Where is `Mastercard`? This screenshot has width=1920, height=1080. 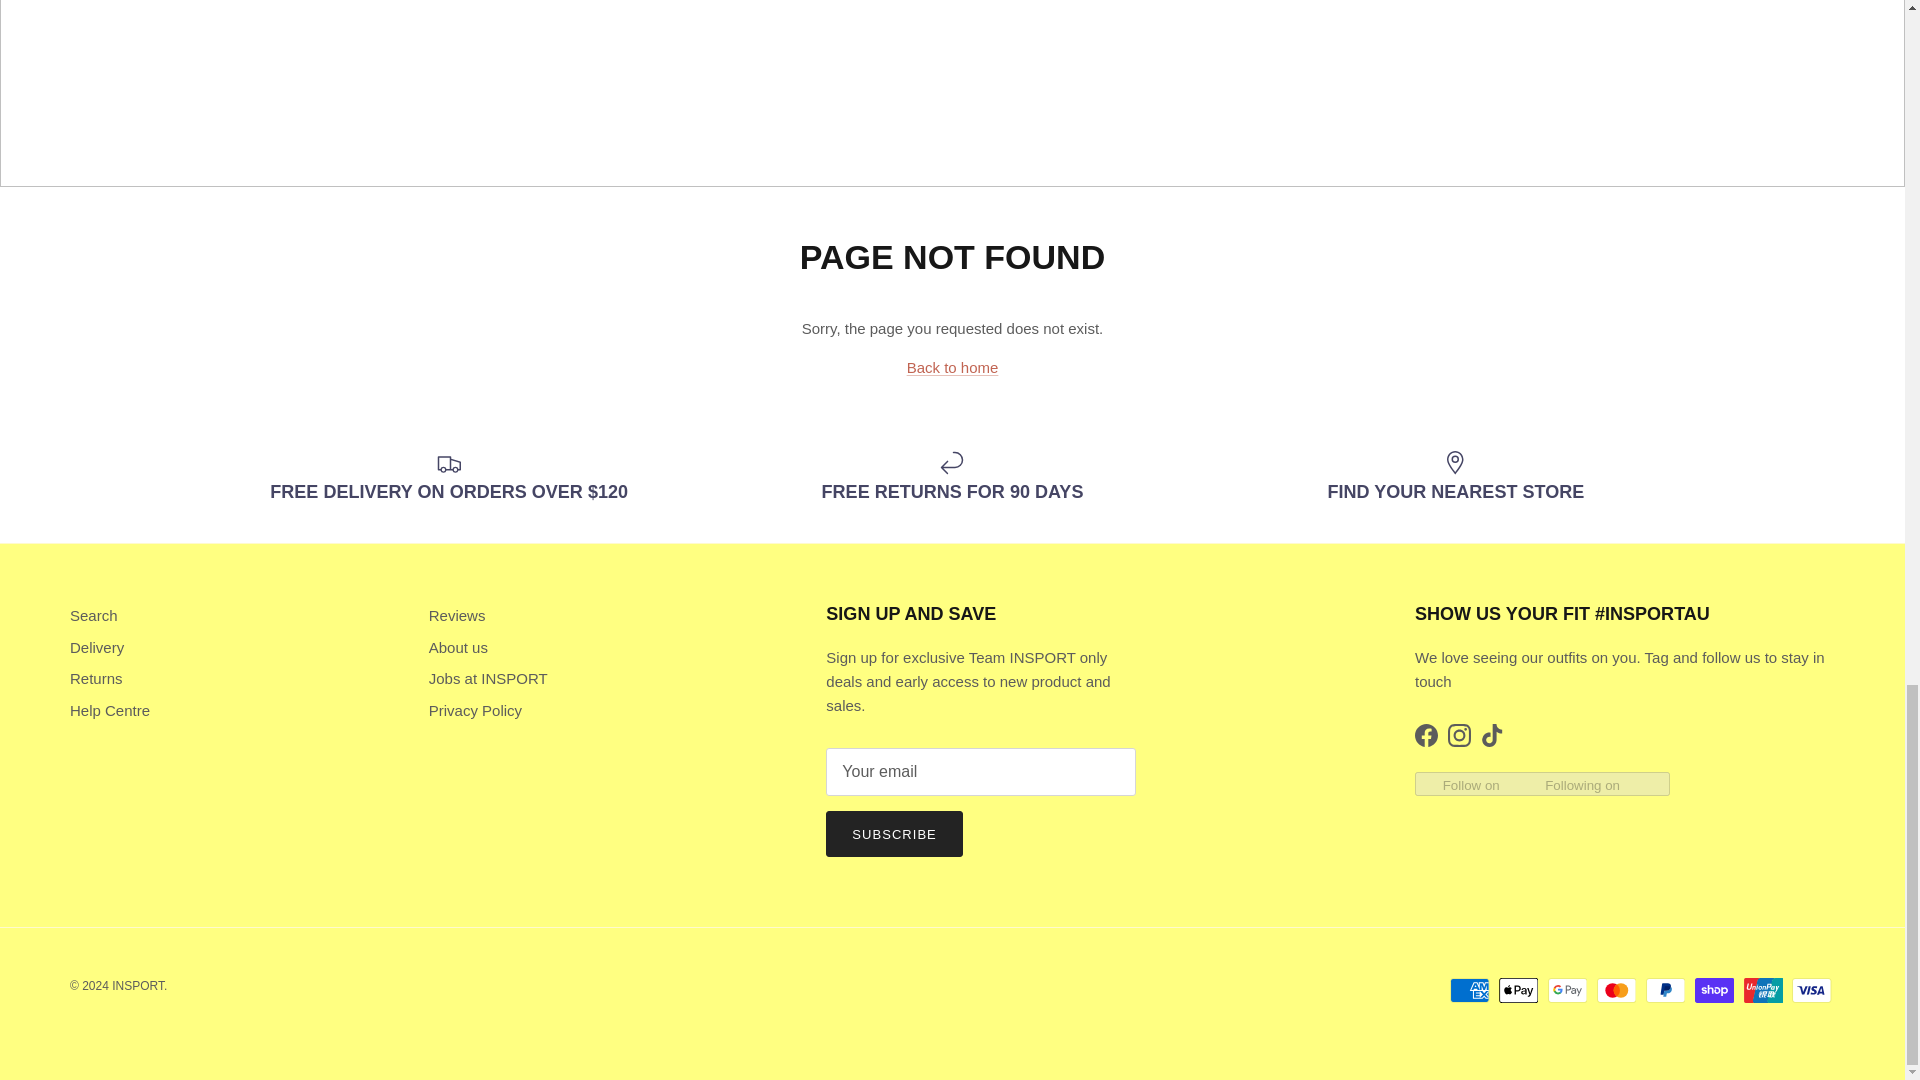
Mastercard is located at coordinates (1616, 990).